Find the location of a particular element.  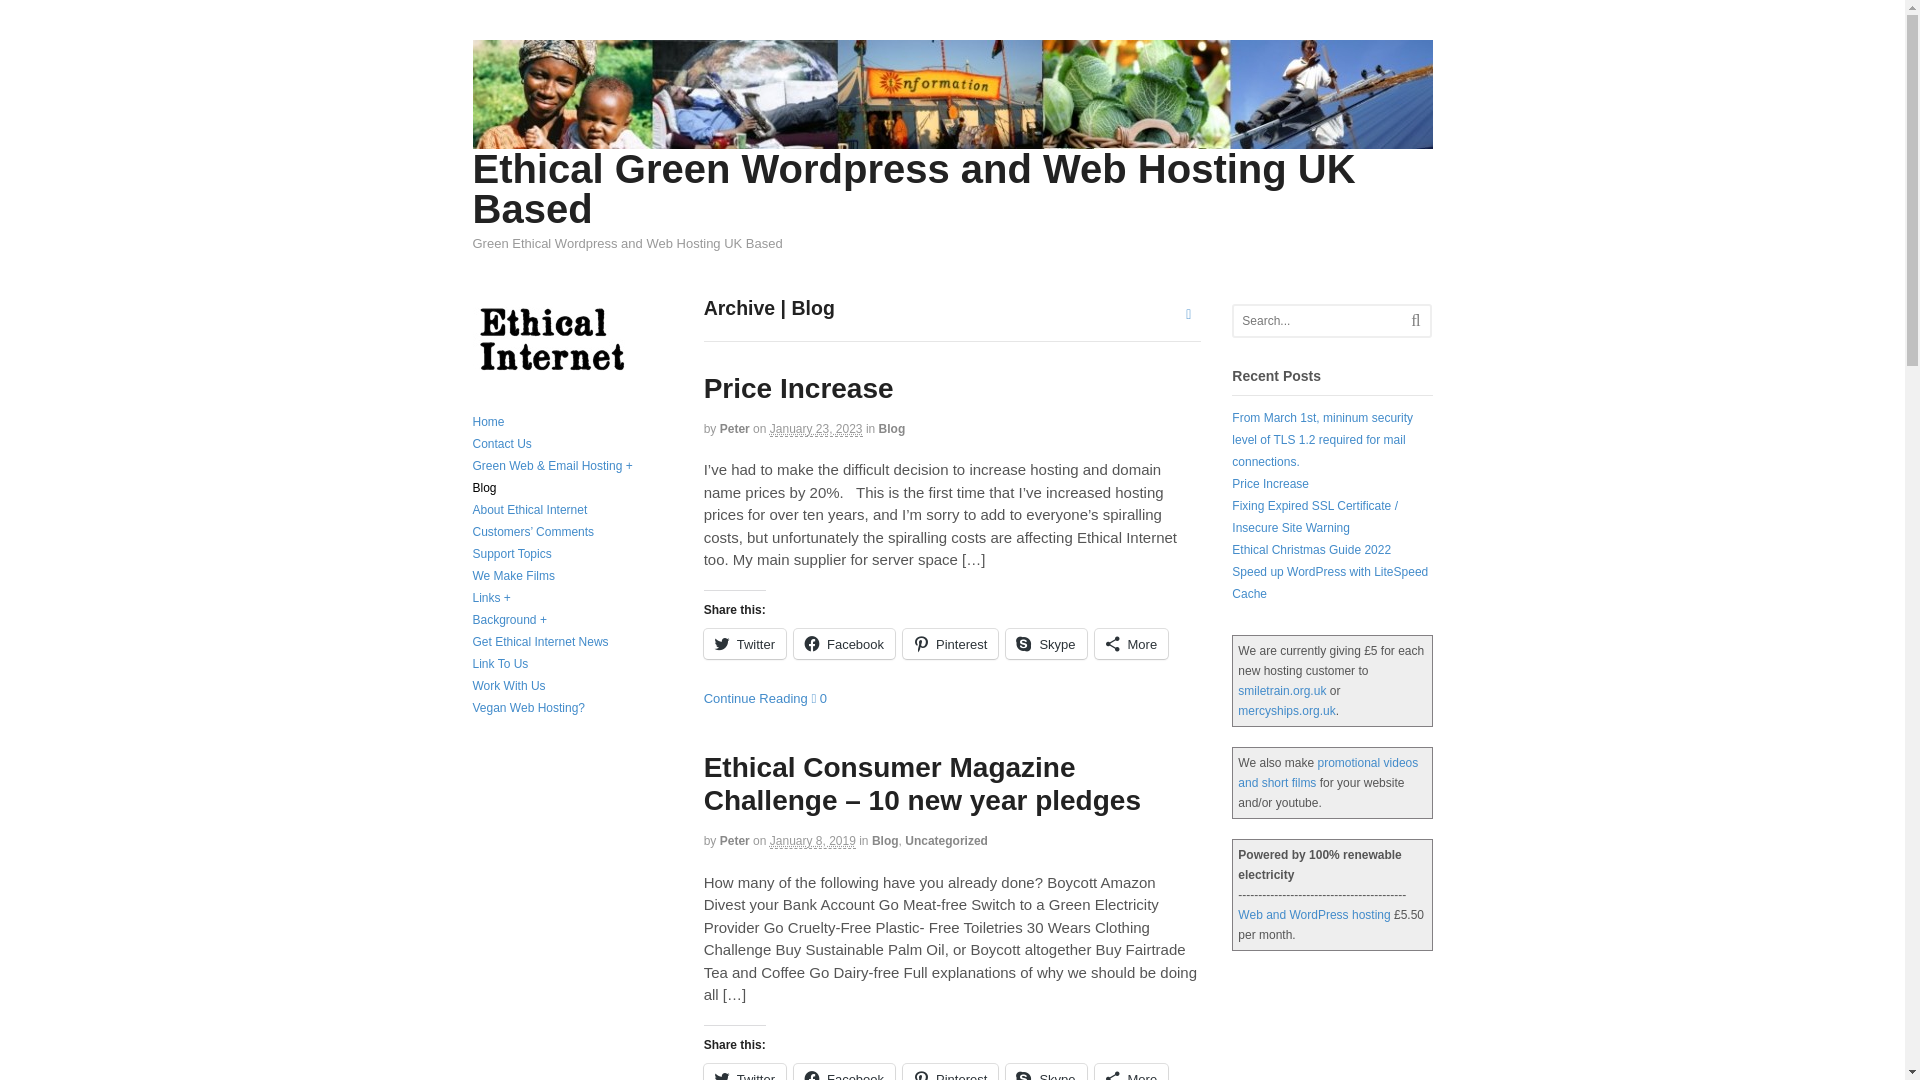

Price Increase is located at coordinates (799, 388).